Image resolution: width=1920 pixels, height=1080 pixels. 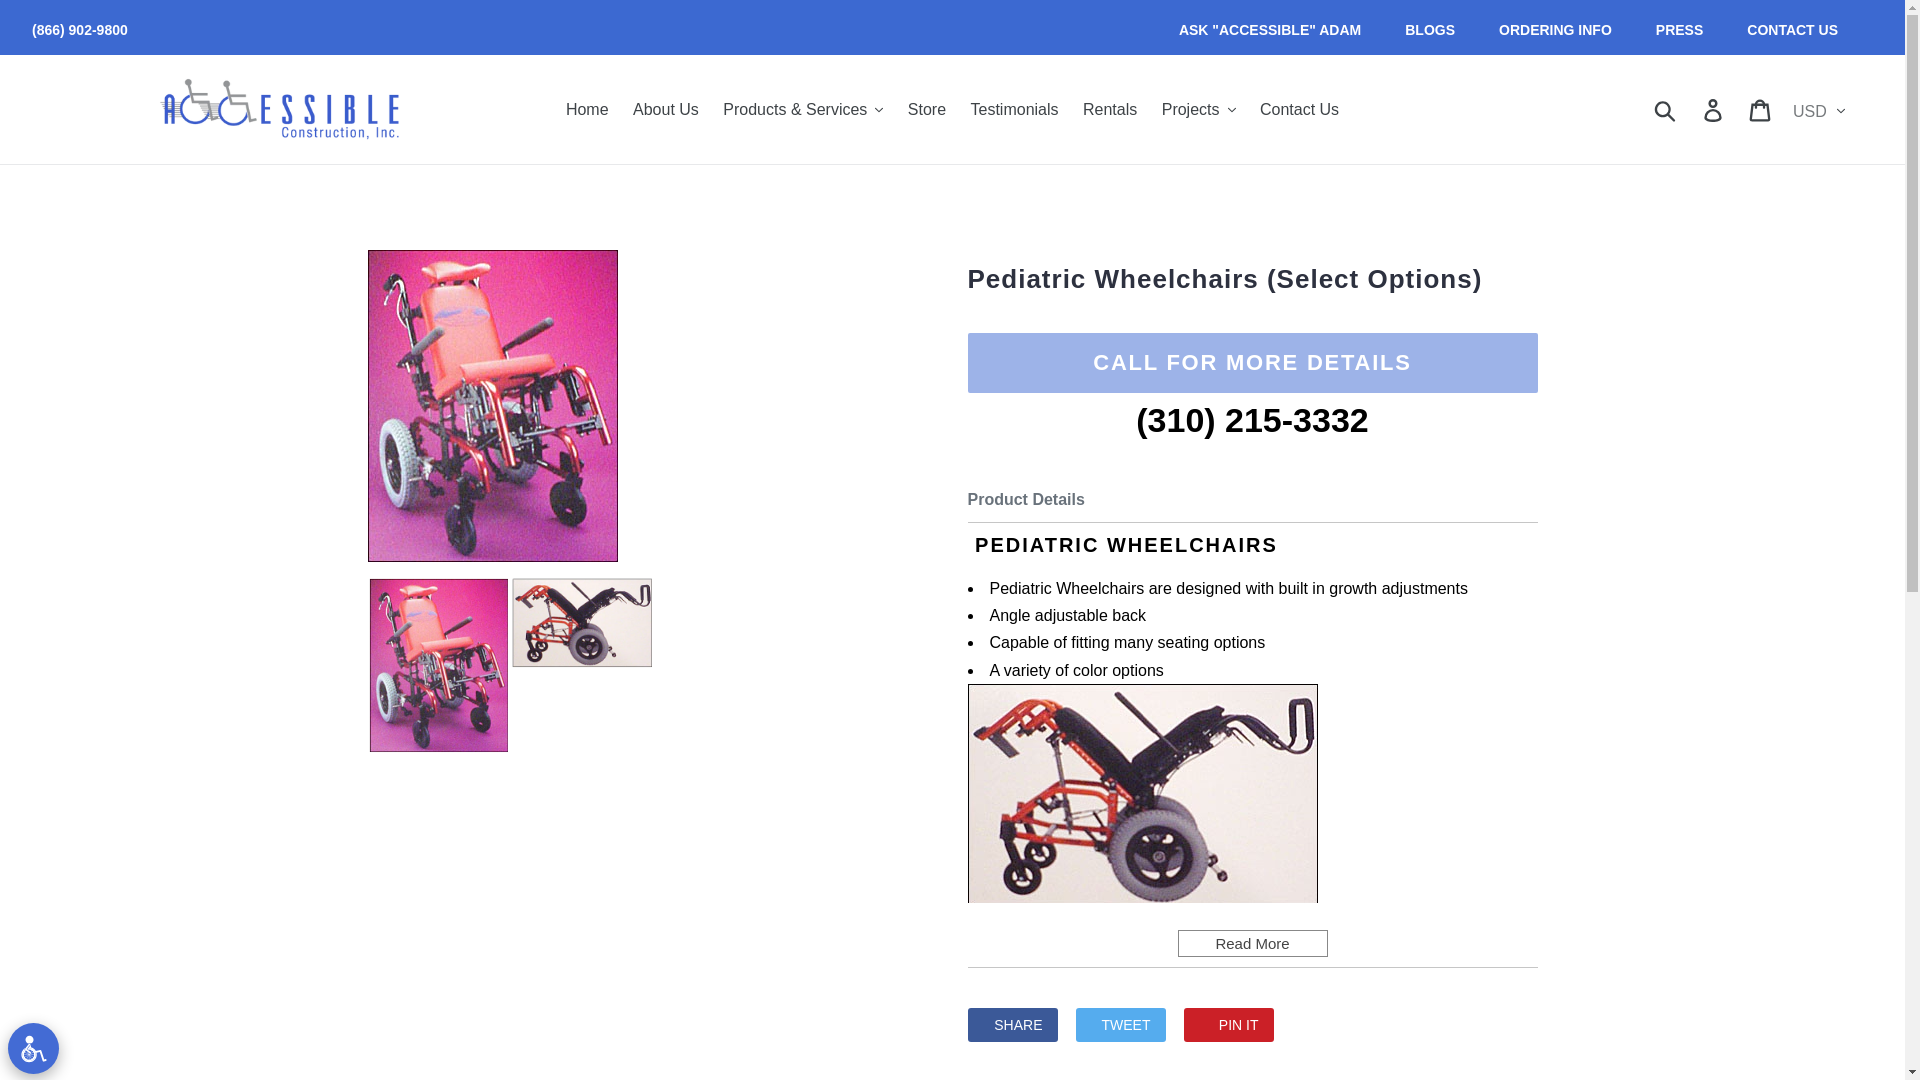 What do you see at coordinates (1792, 30) in the screenshot?
I see `CONTACT US` at bounding box center [1792, 30].